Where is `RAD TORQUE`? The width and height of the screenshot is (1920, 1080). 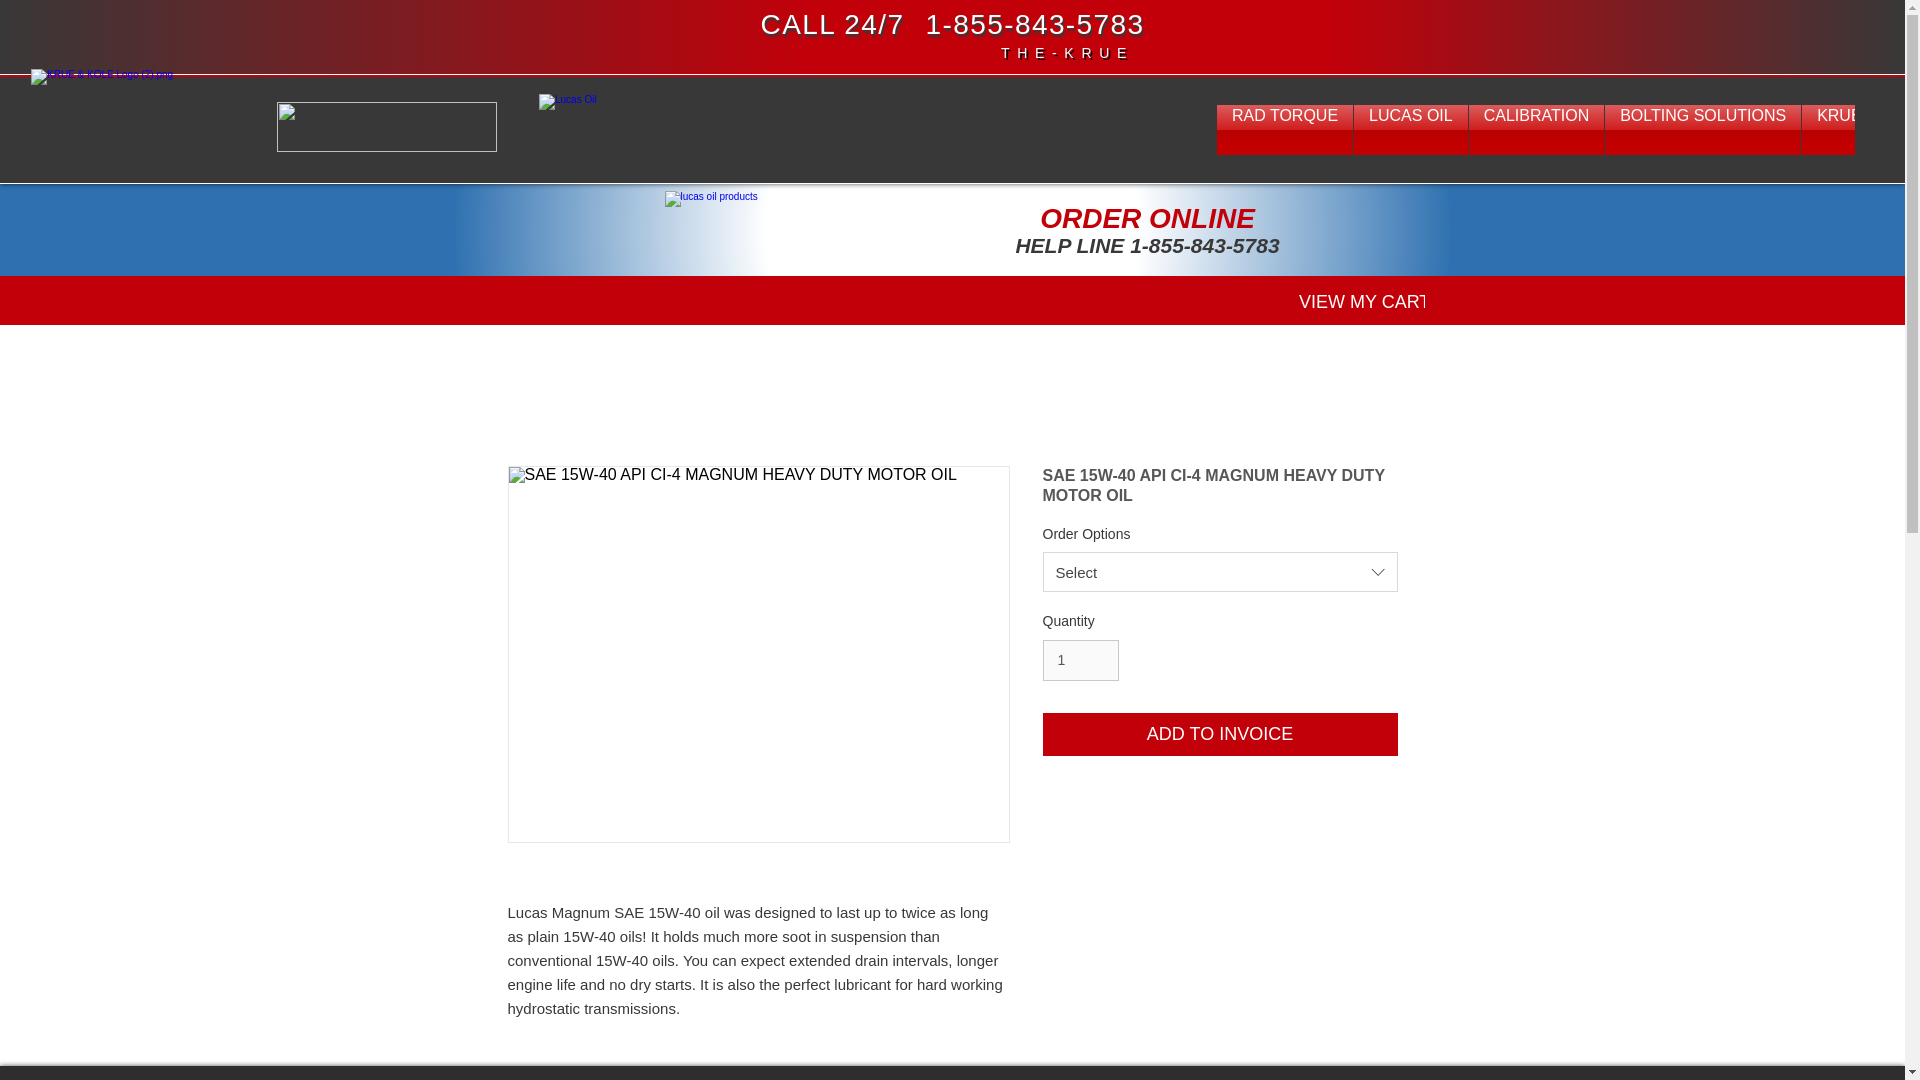
RAD TORQUE is located at coordinates (1285, 130).